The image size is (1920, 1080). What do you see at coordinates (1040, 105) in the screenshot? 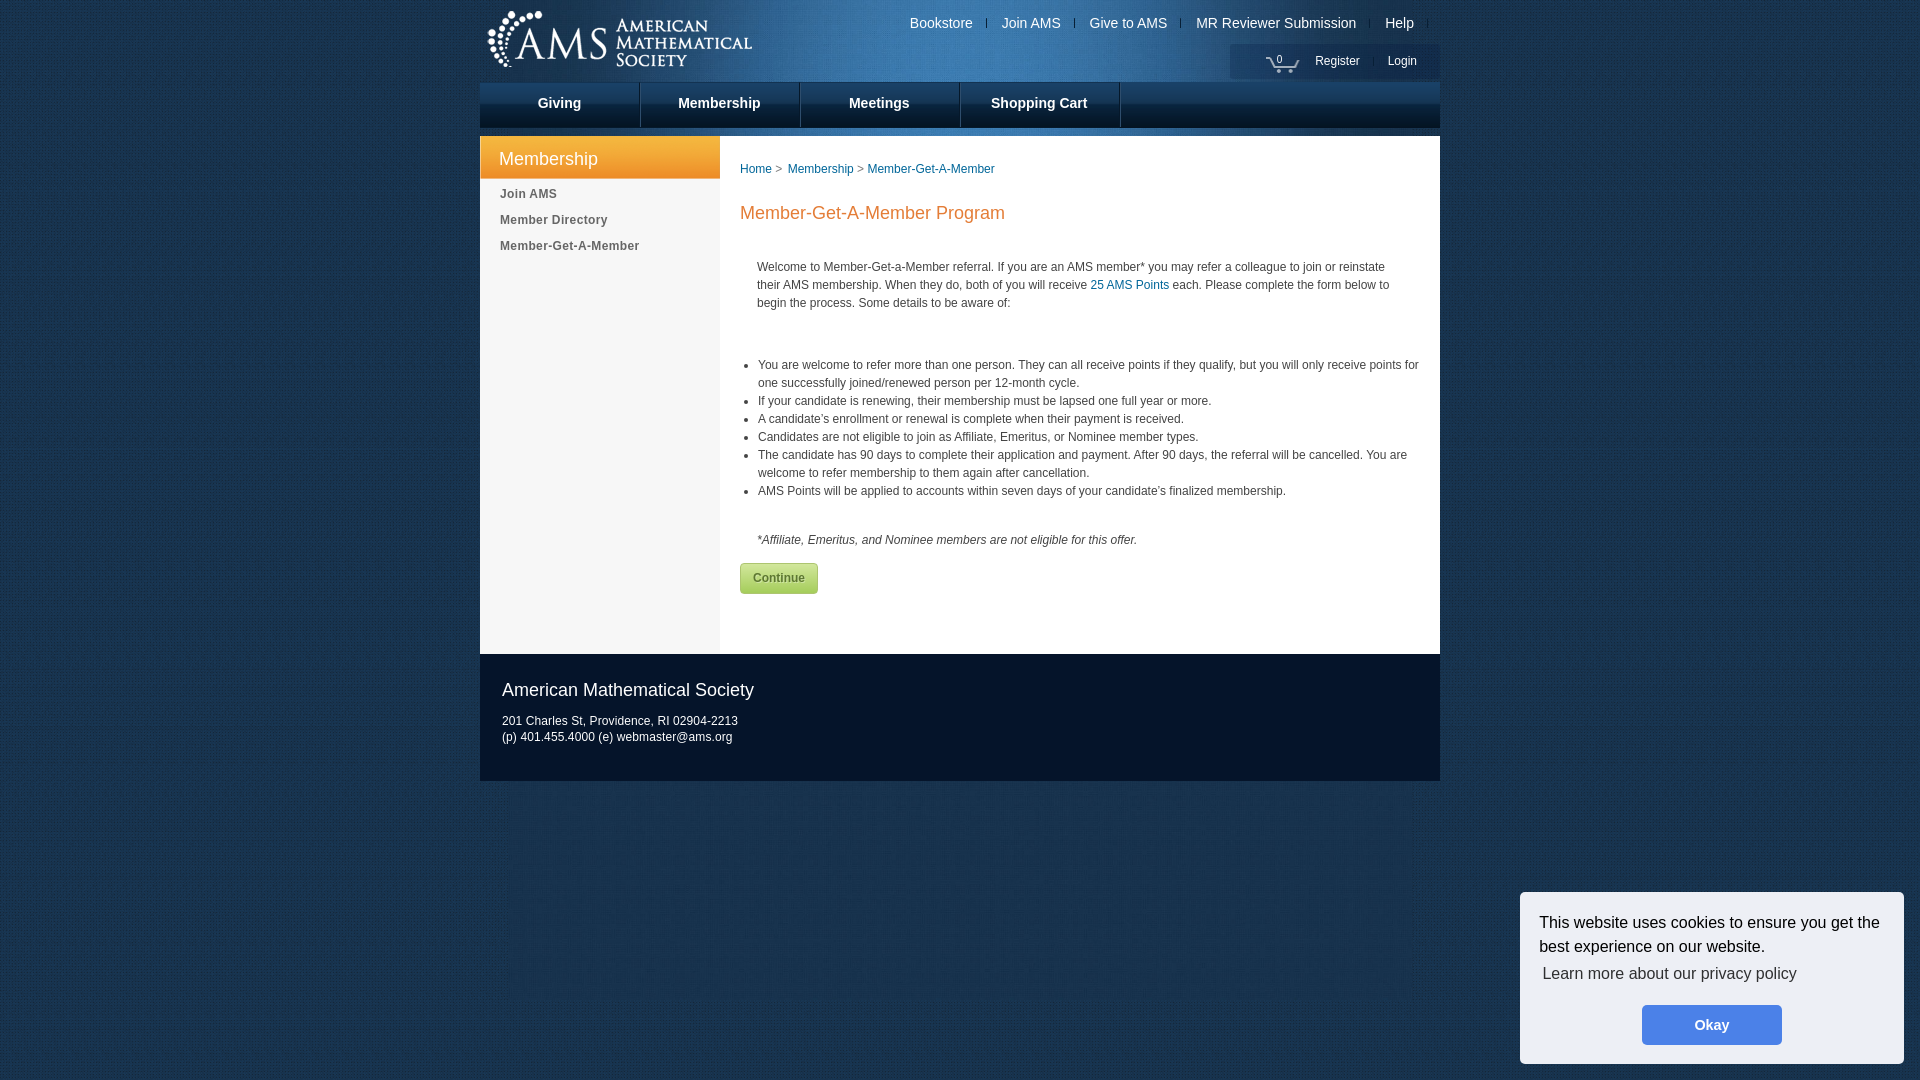
I see `Shopping Cart` at bounding box center [1040, 105].